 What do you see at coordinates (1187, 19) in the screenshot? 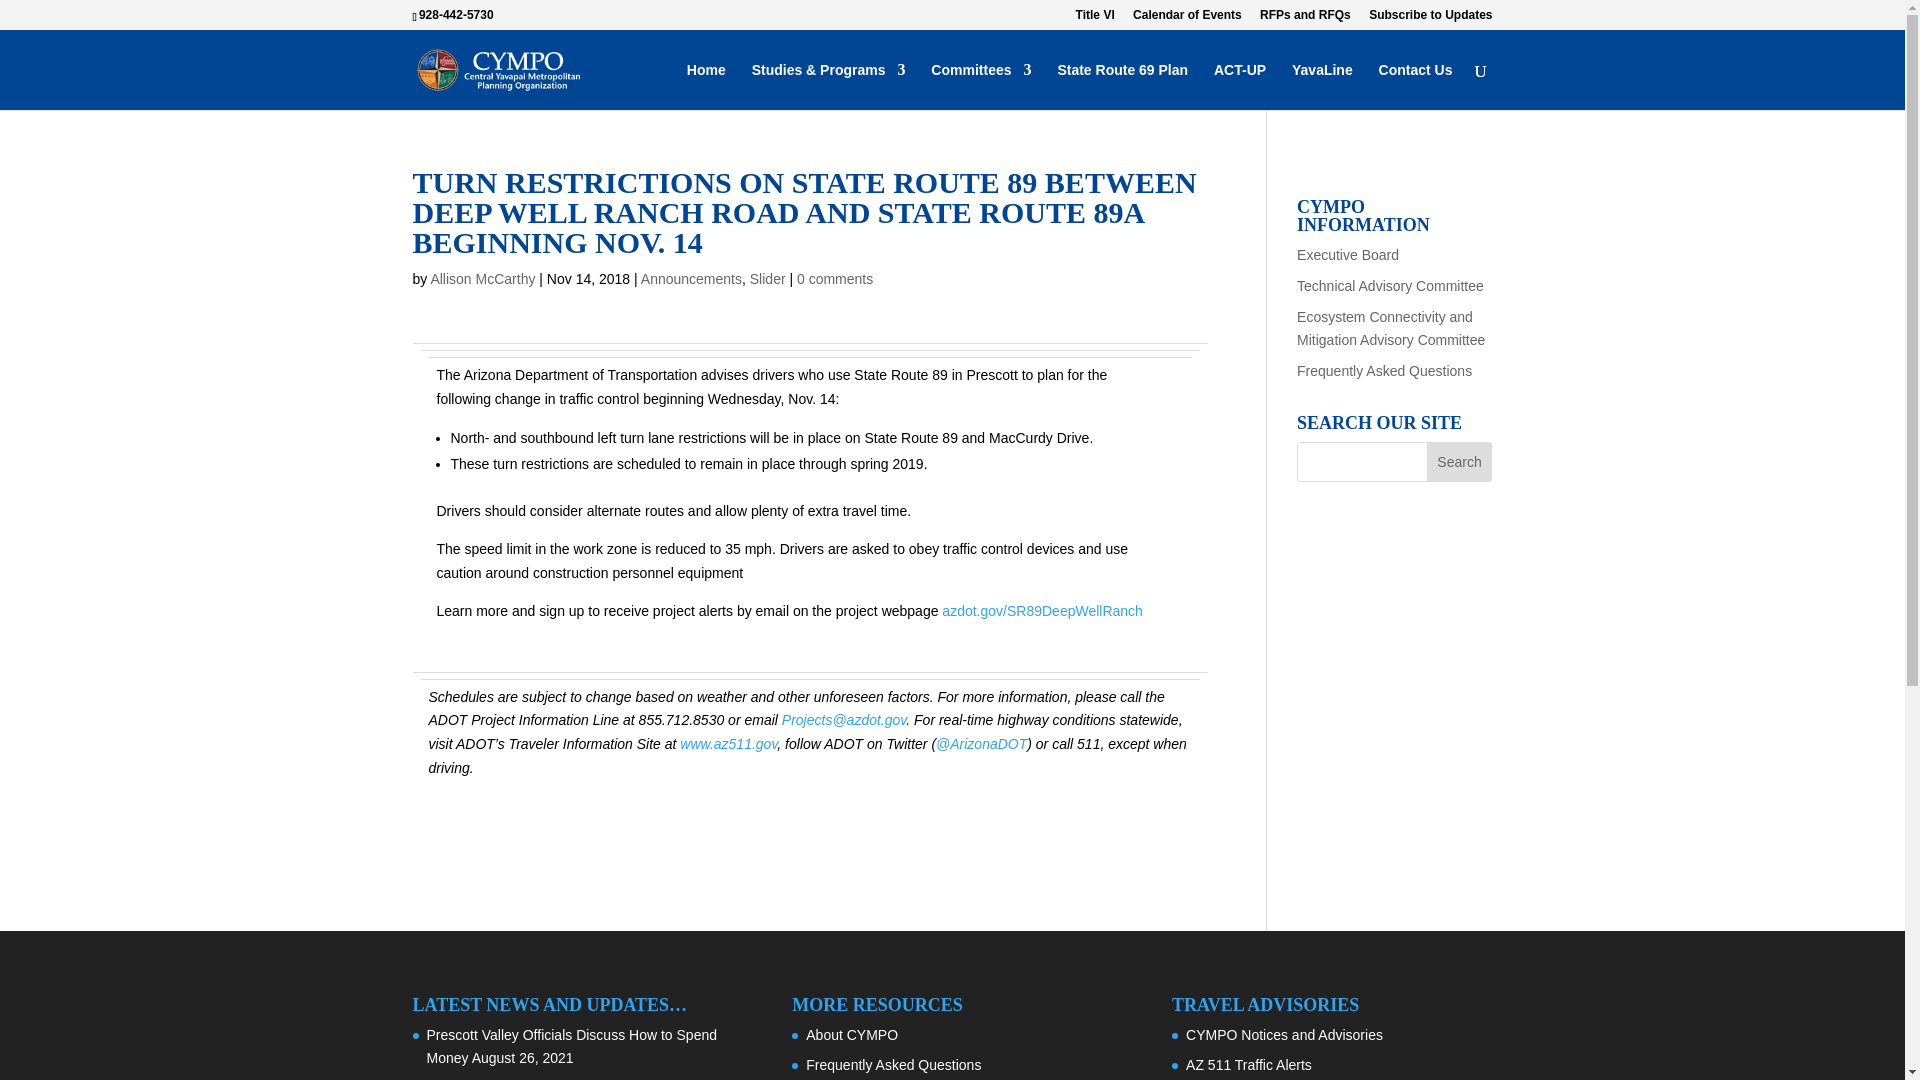
I see `Calendar of Events` at bounding box center [1187, 19].